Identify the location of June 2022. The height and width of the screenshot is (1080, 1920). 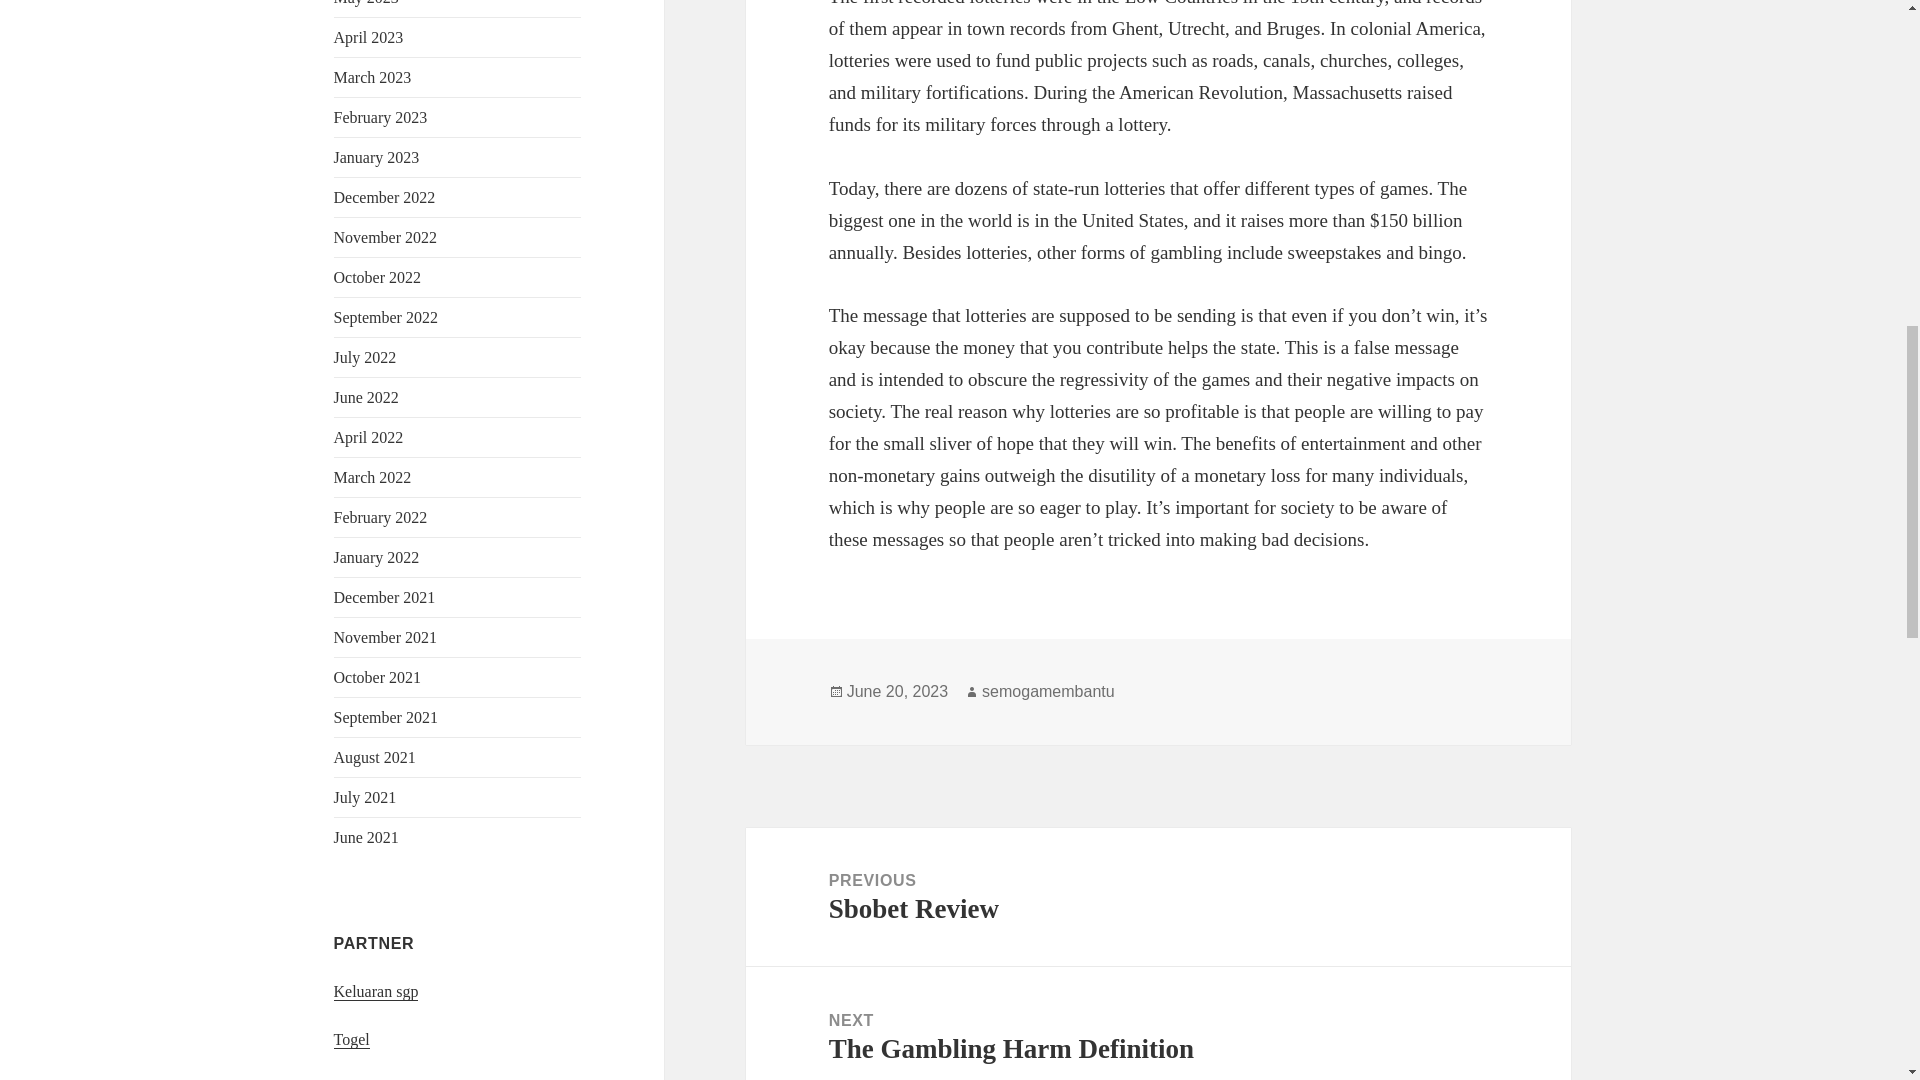
(366, 397).